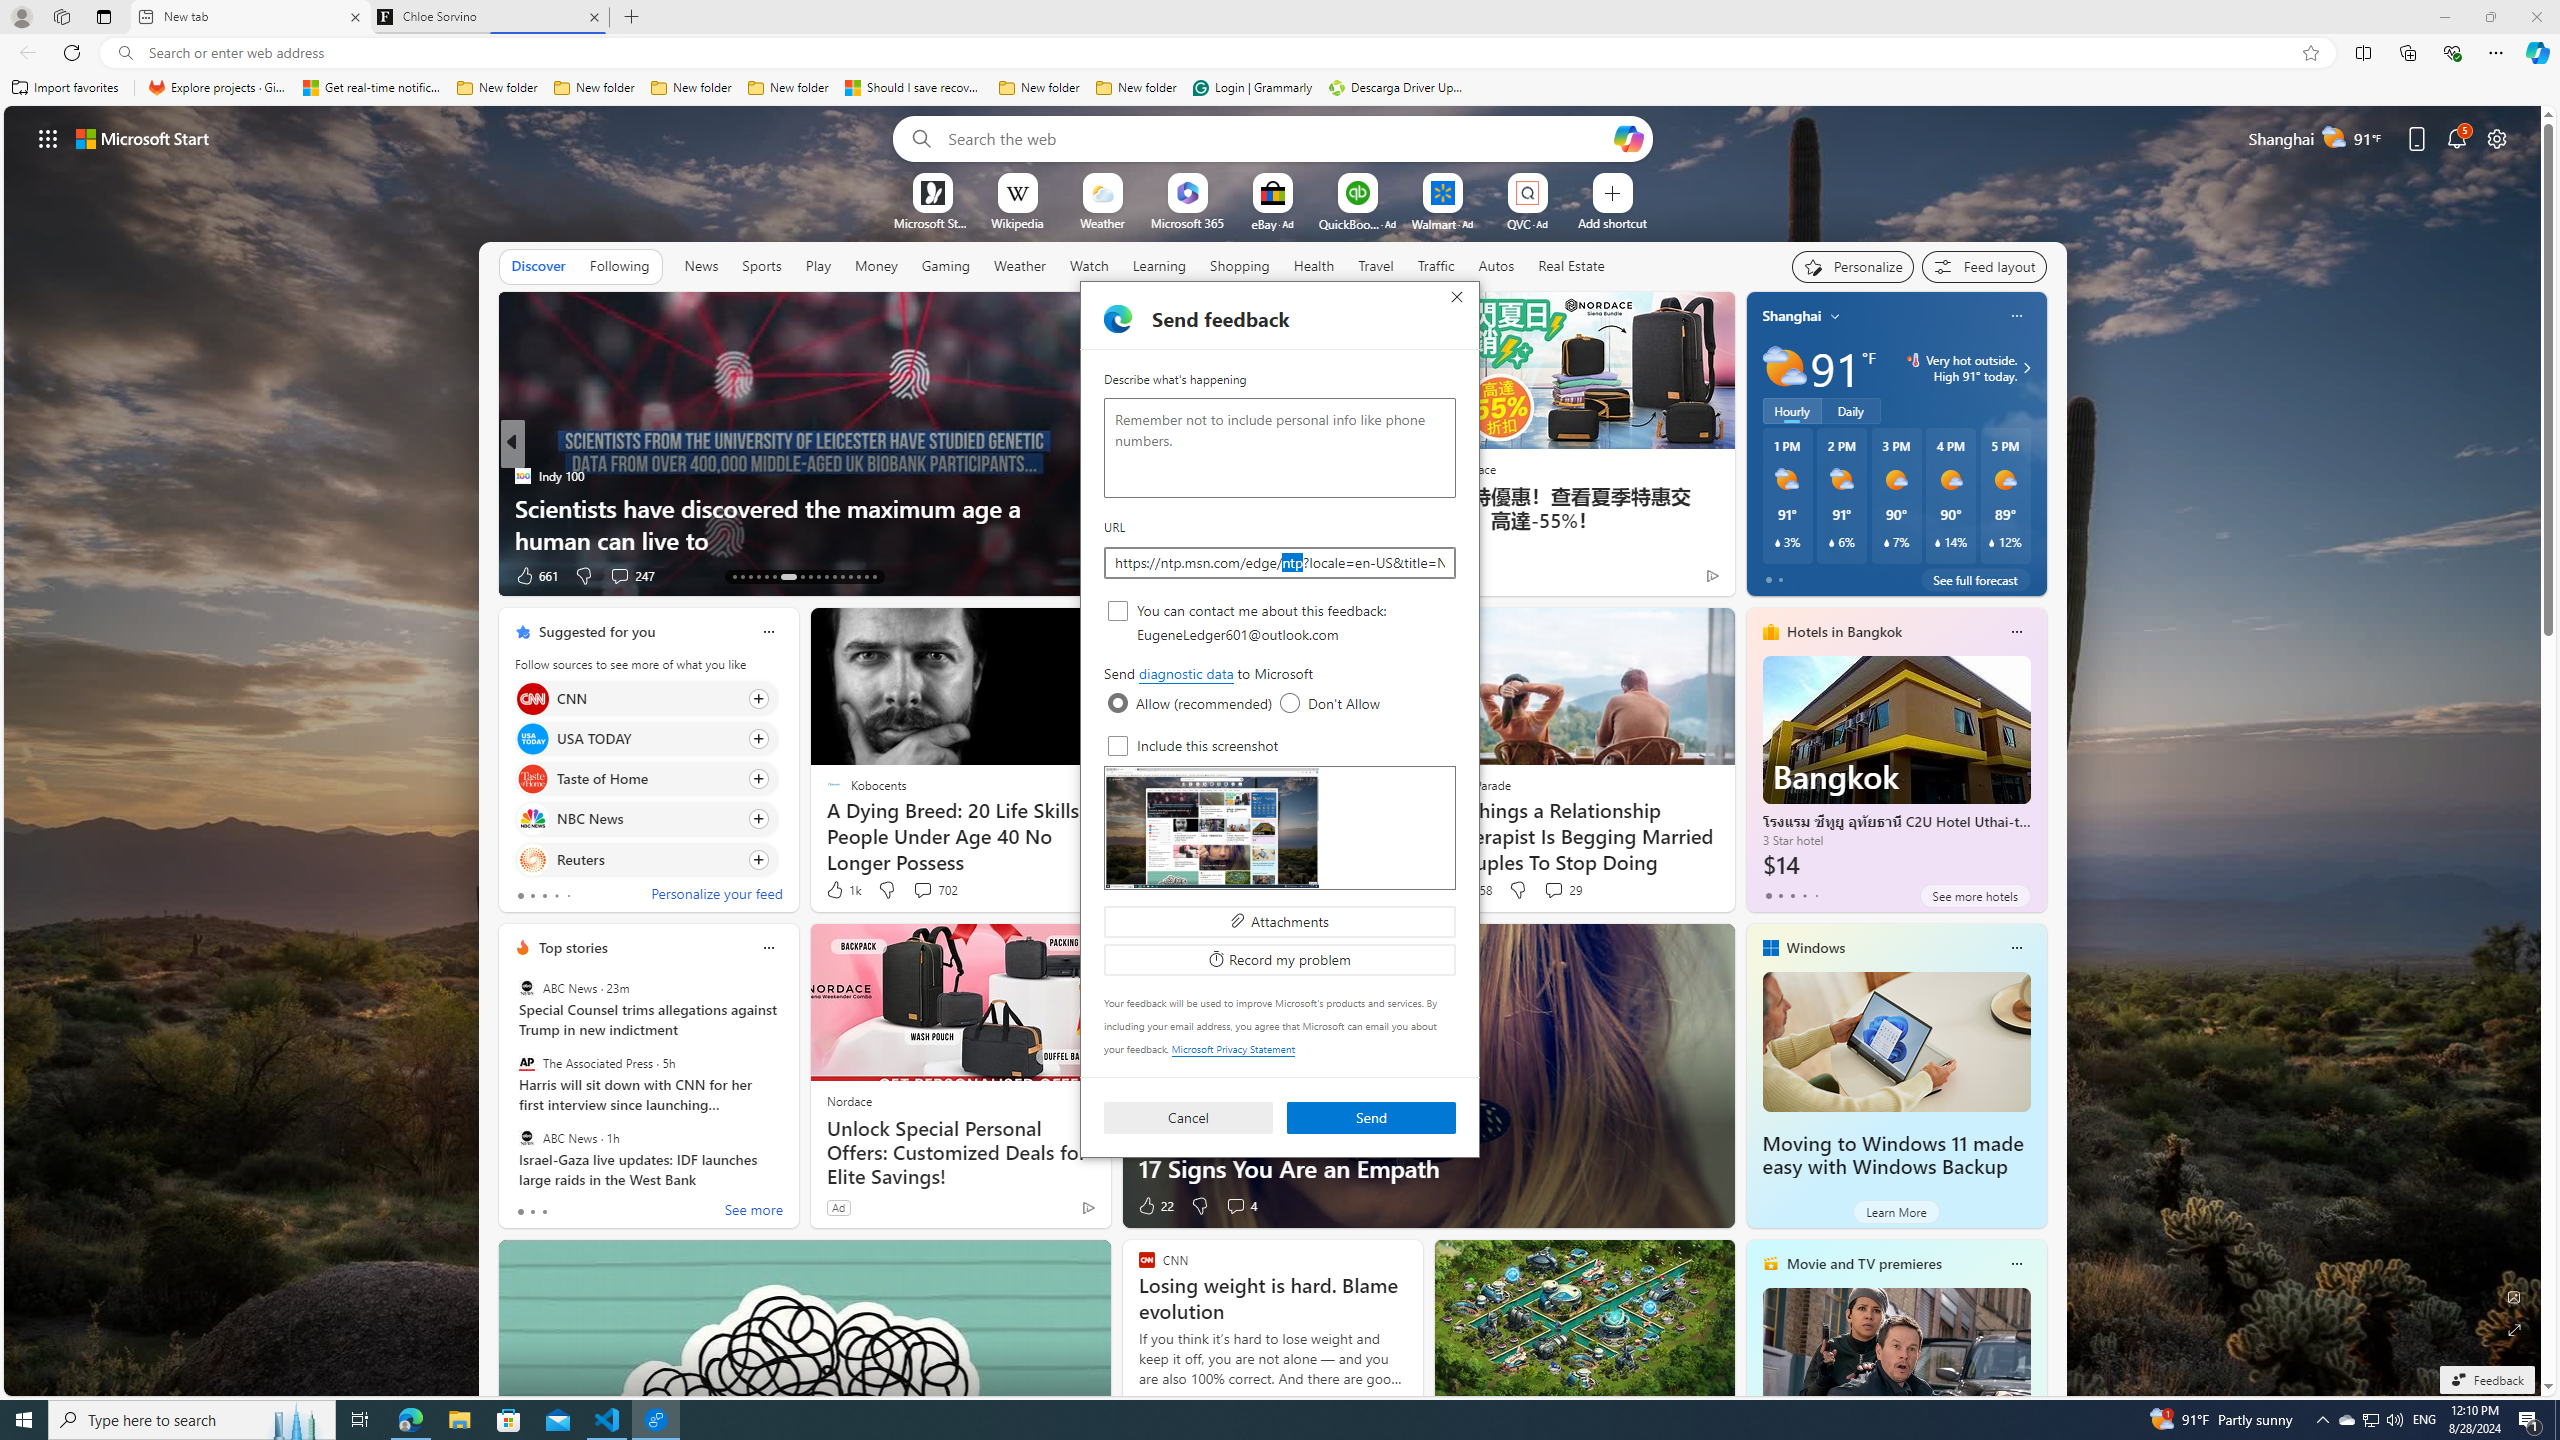  I want to click on AutomationID: tab-22, so click(818, 577).